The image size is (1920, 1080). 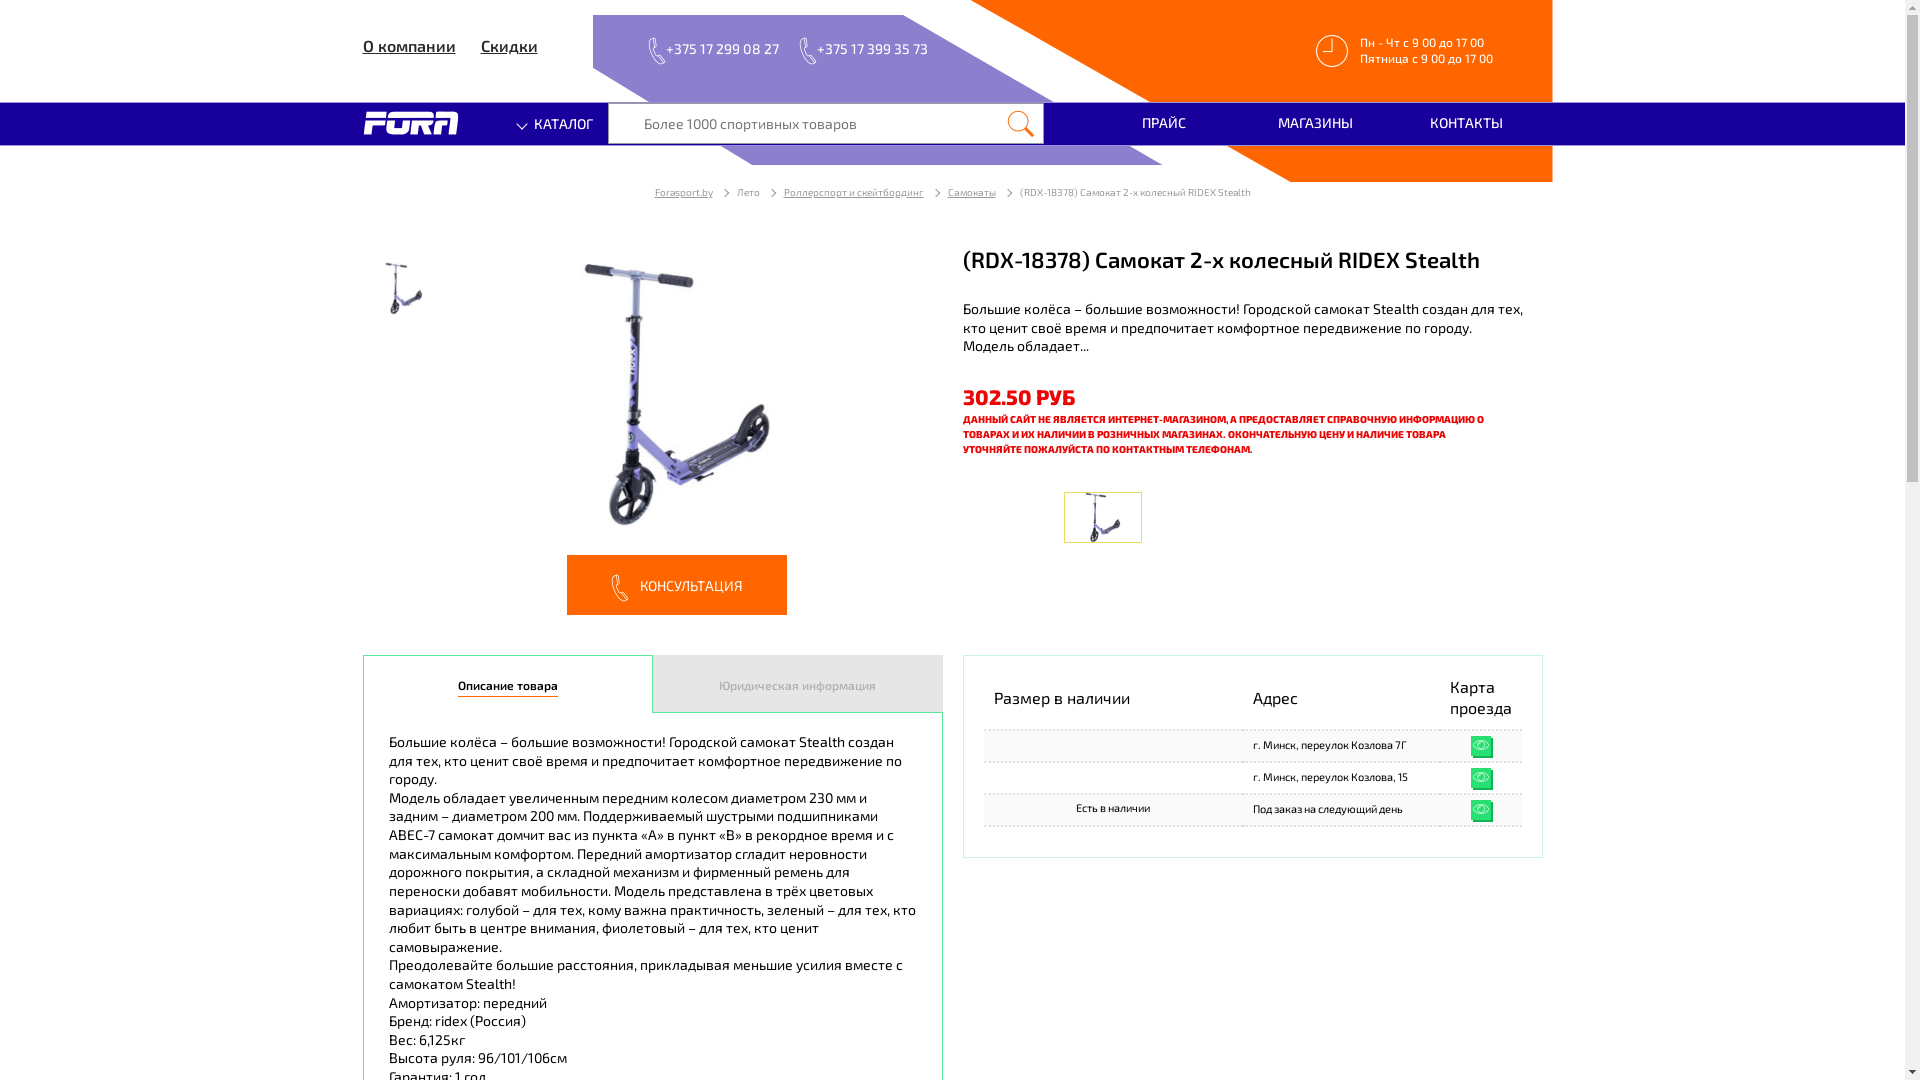 I want to click on Forasport.by, so click(x=683, y=192).